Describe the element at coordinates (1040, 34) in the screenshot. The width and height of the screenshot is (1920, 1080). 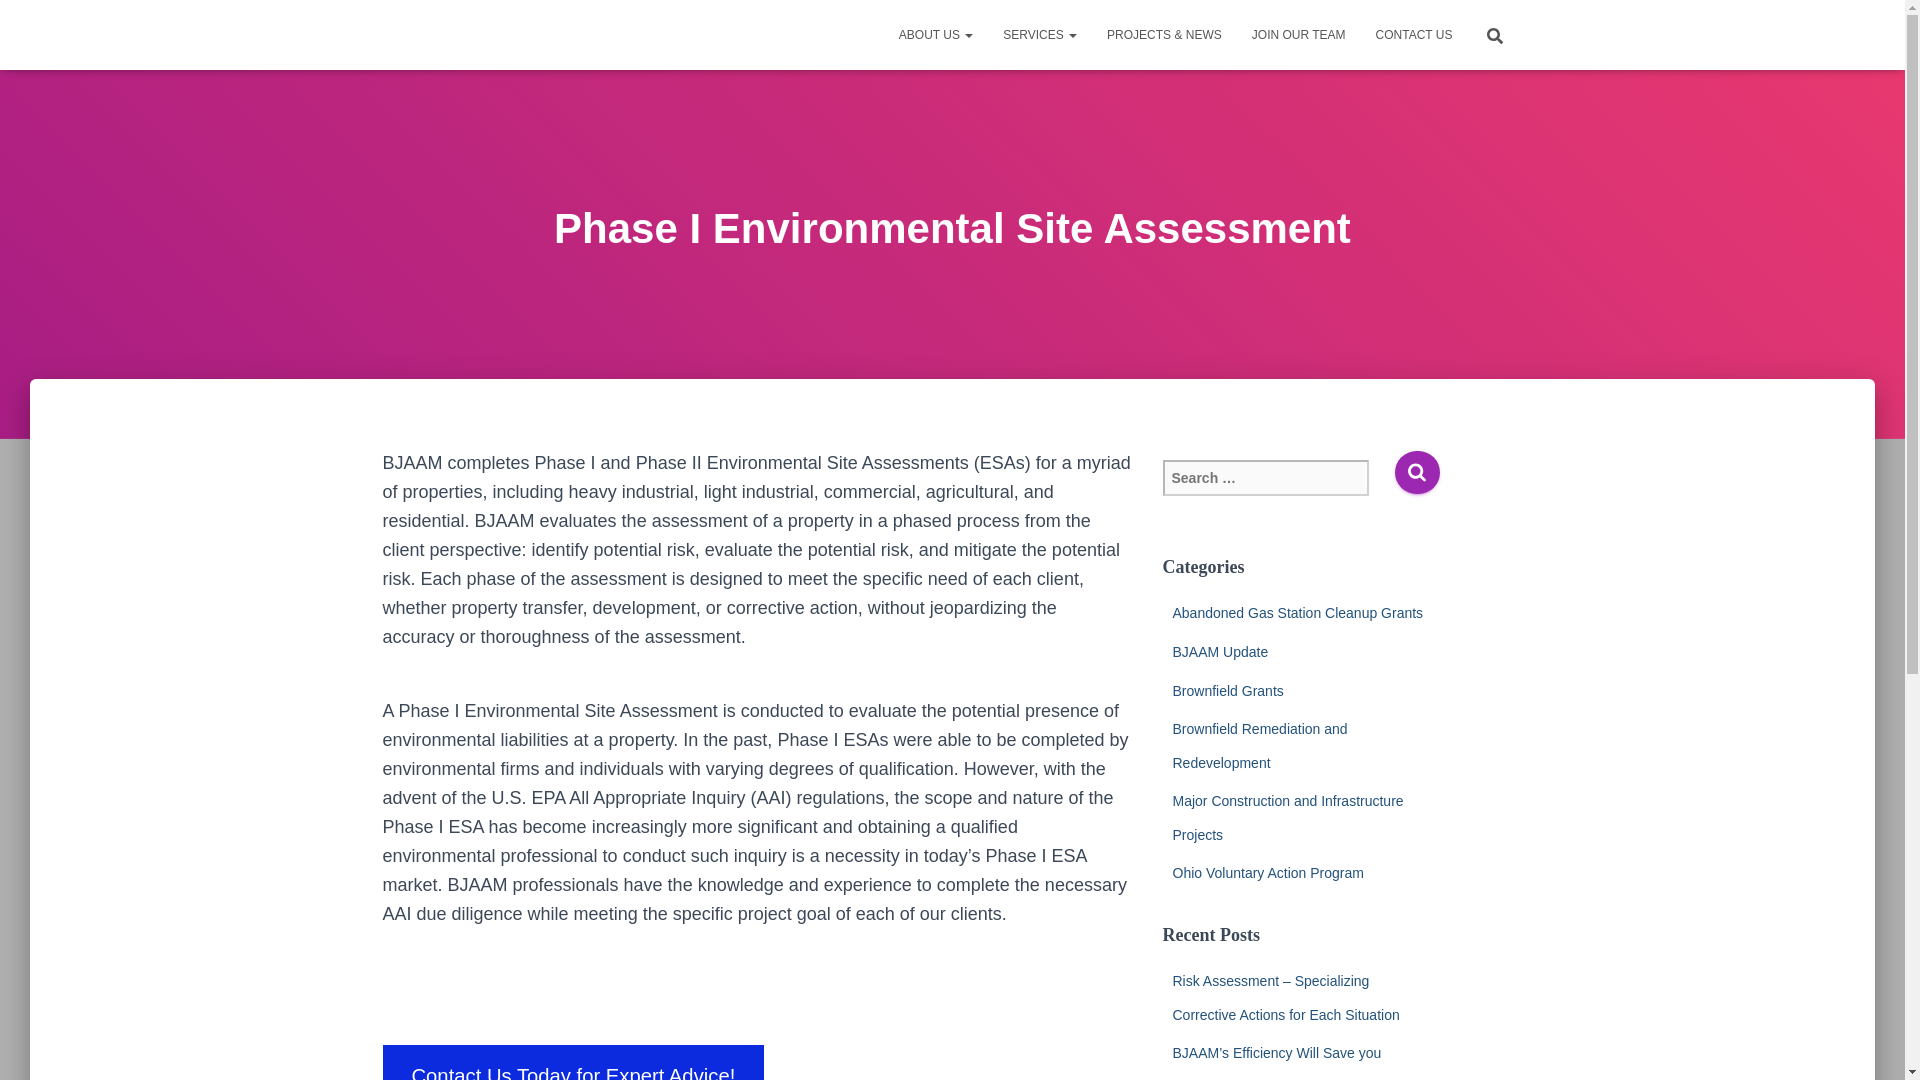
I see `SERVICES` at that location.